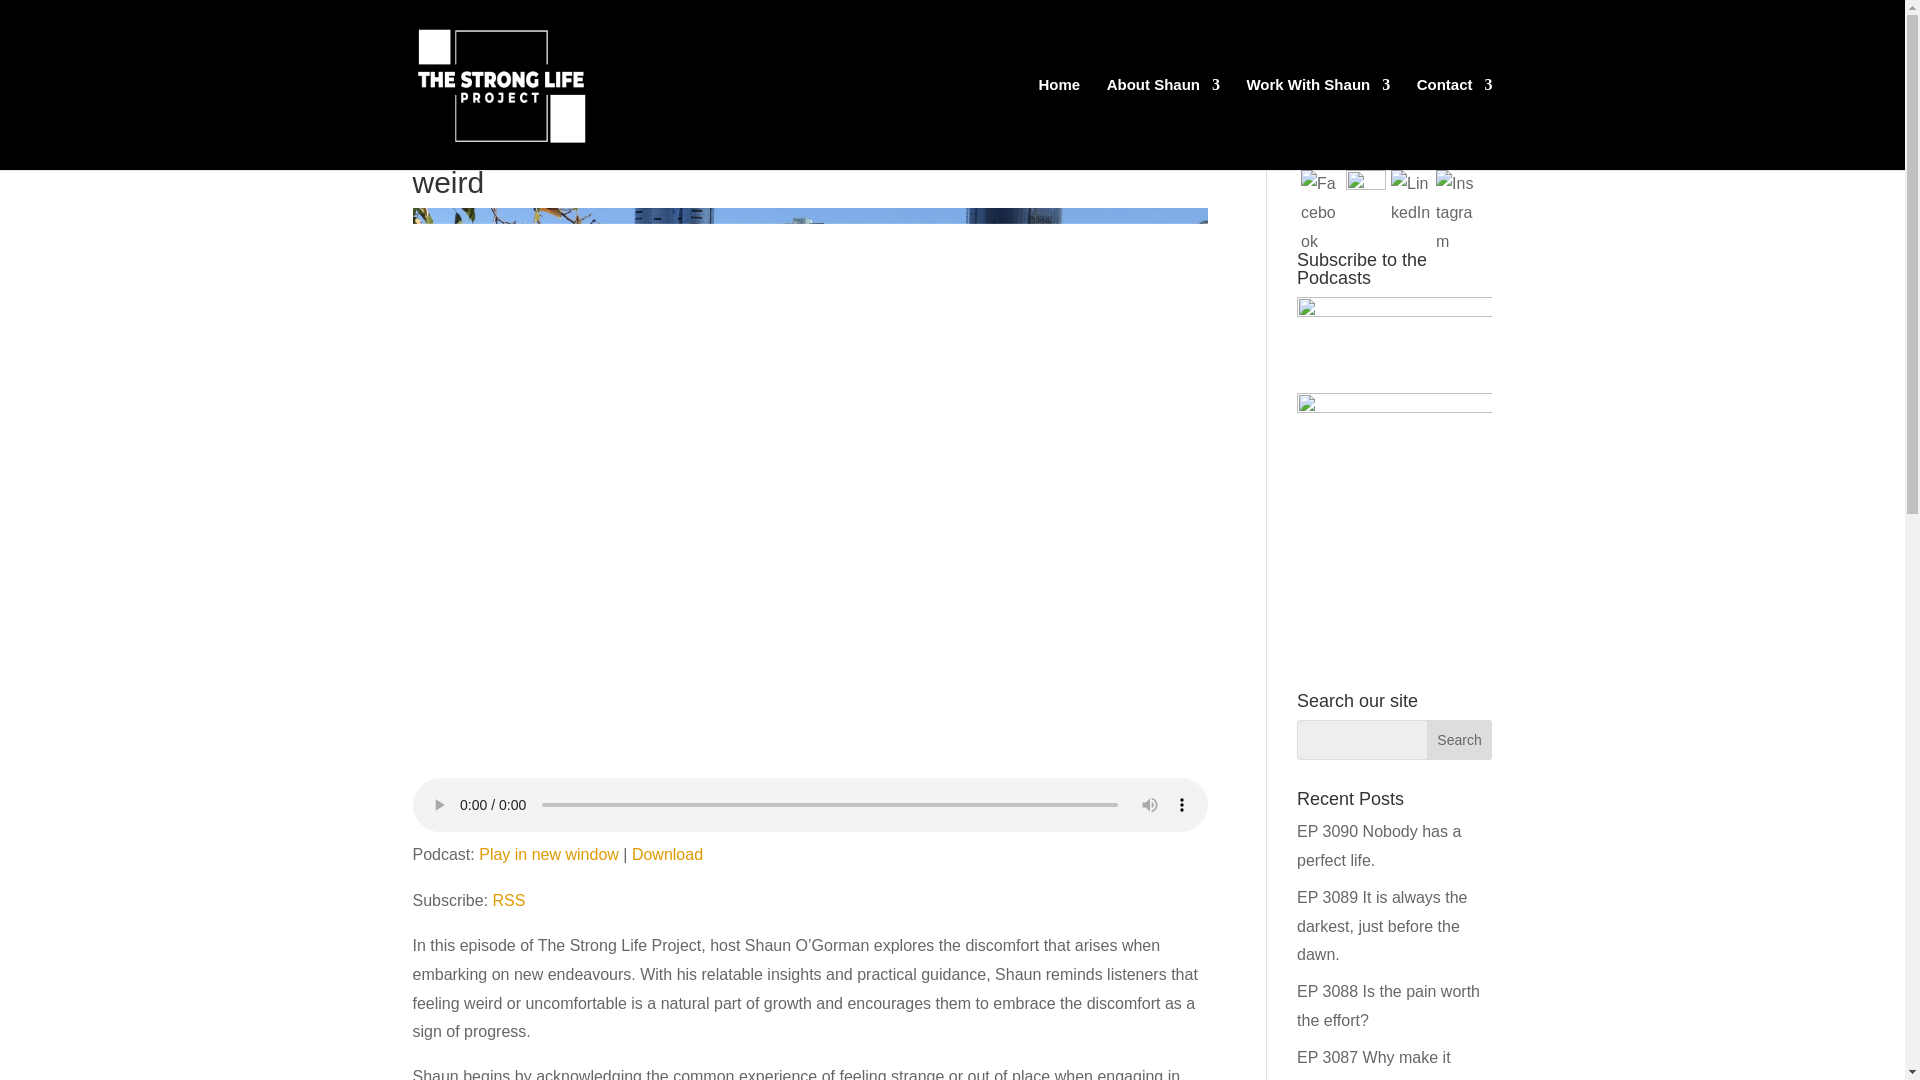  I want to click on Download, so click(666, 854).